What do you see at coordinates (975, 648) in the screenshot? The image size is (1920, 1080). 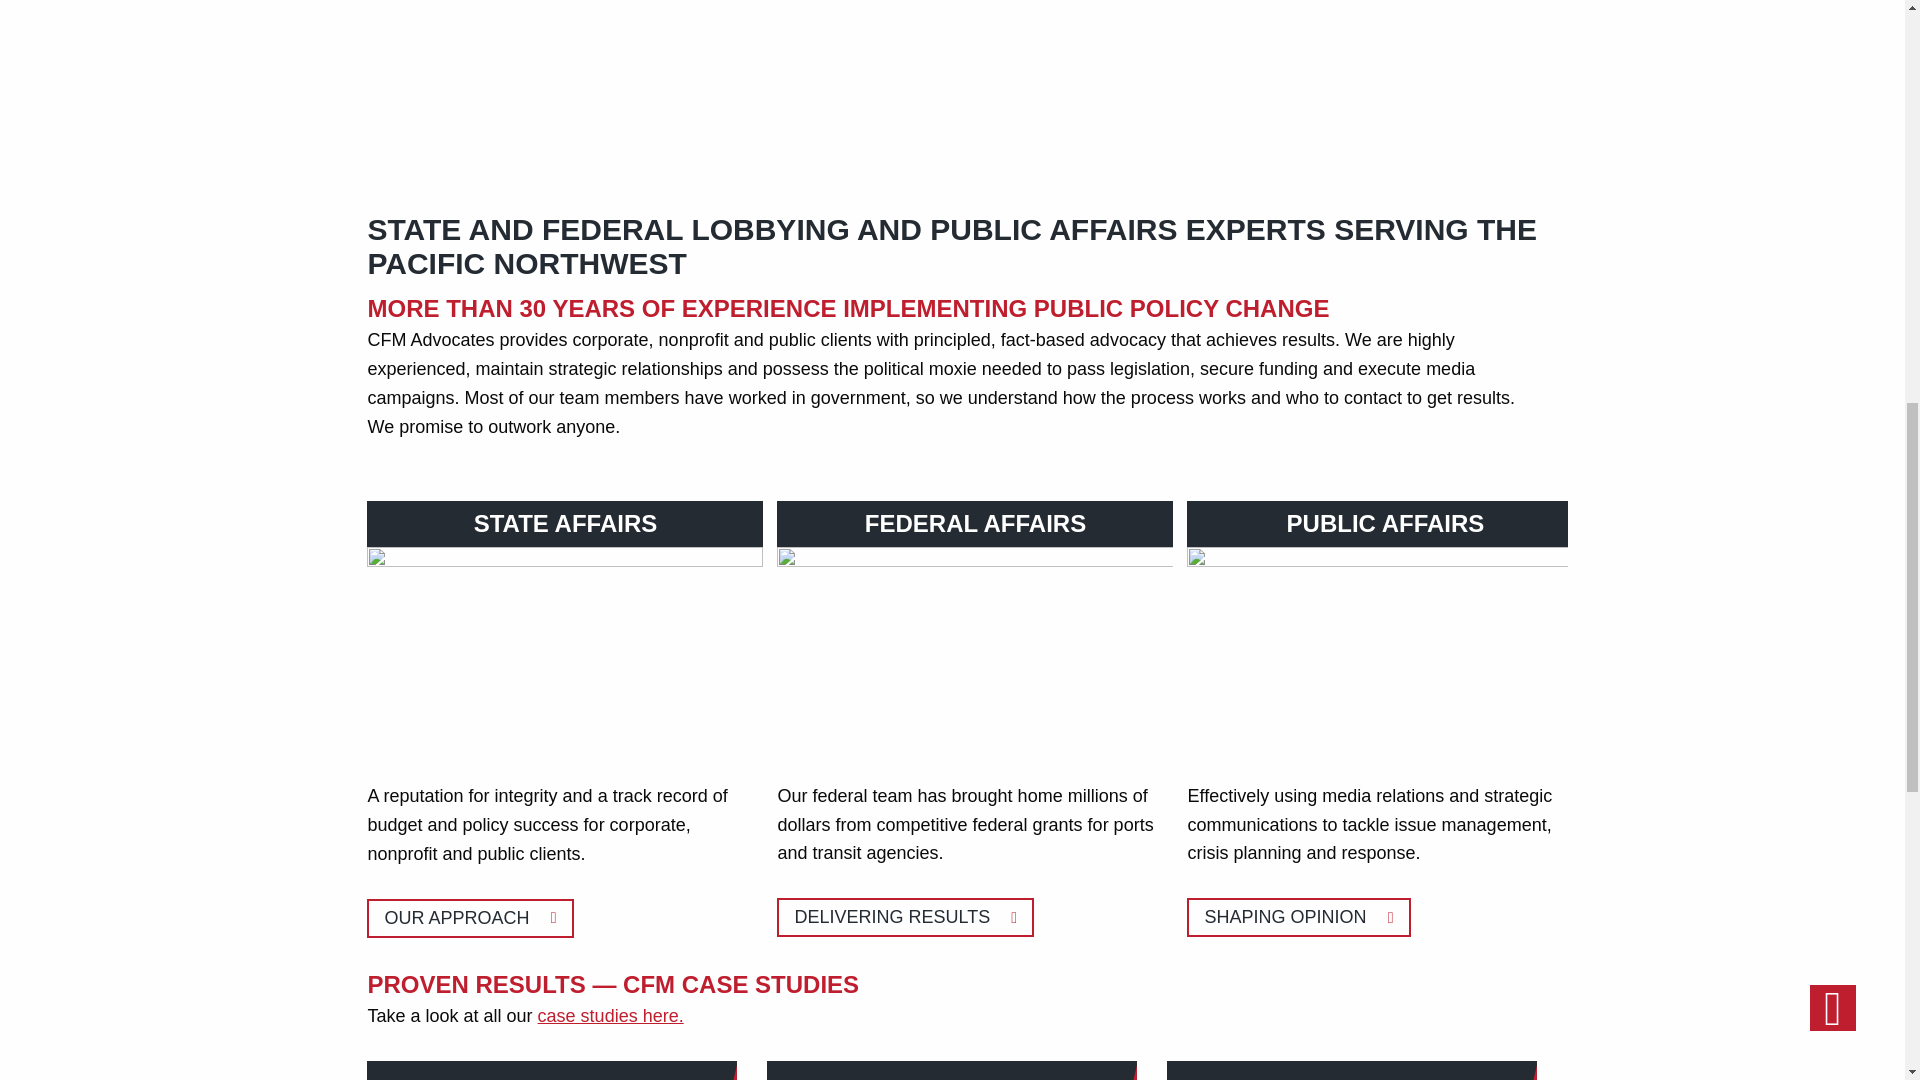 I see `federal-affairs` at bounding box center [975, 648].